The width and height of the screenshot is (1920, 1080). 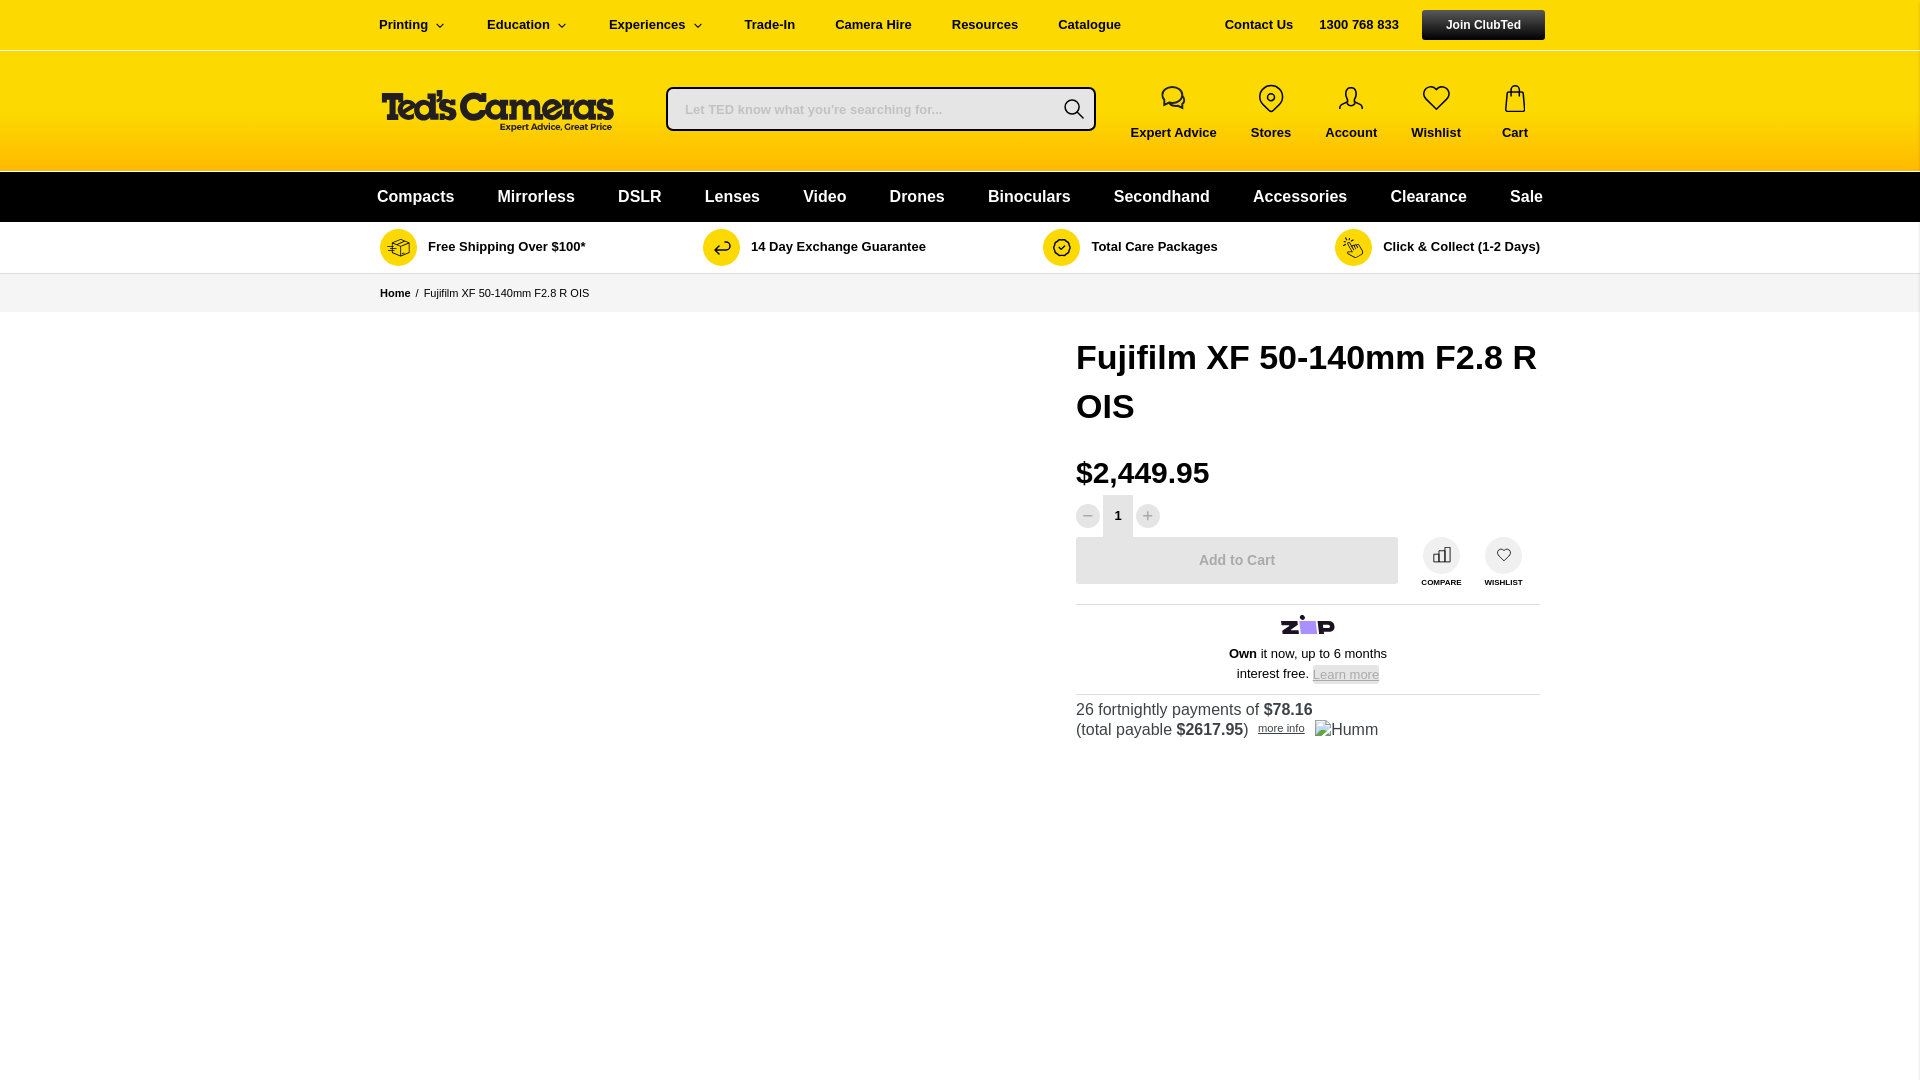 I want to click on Expert Advice, so click(x=1174, y=110).